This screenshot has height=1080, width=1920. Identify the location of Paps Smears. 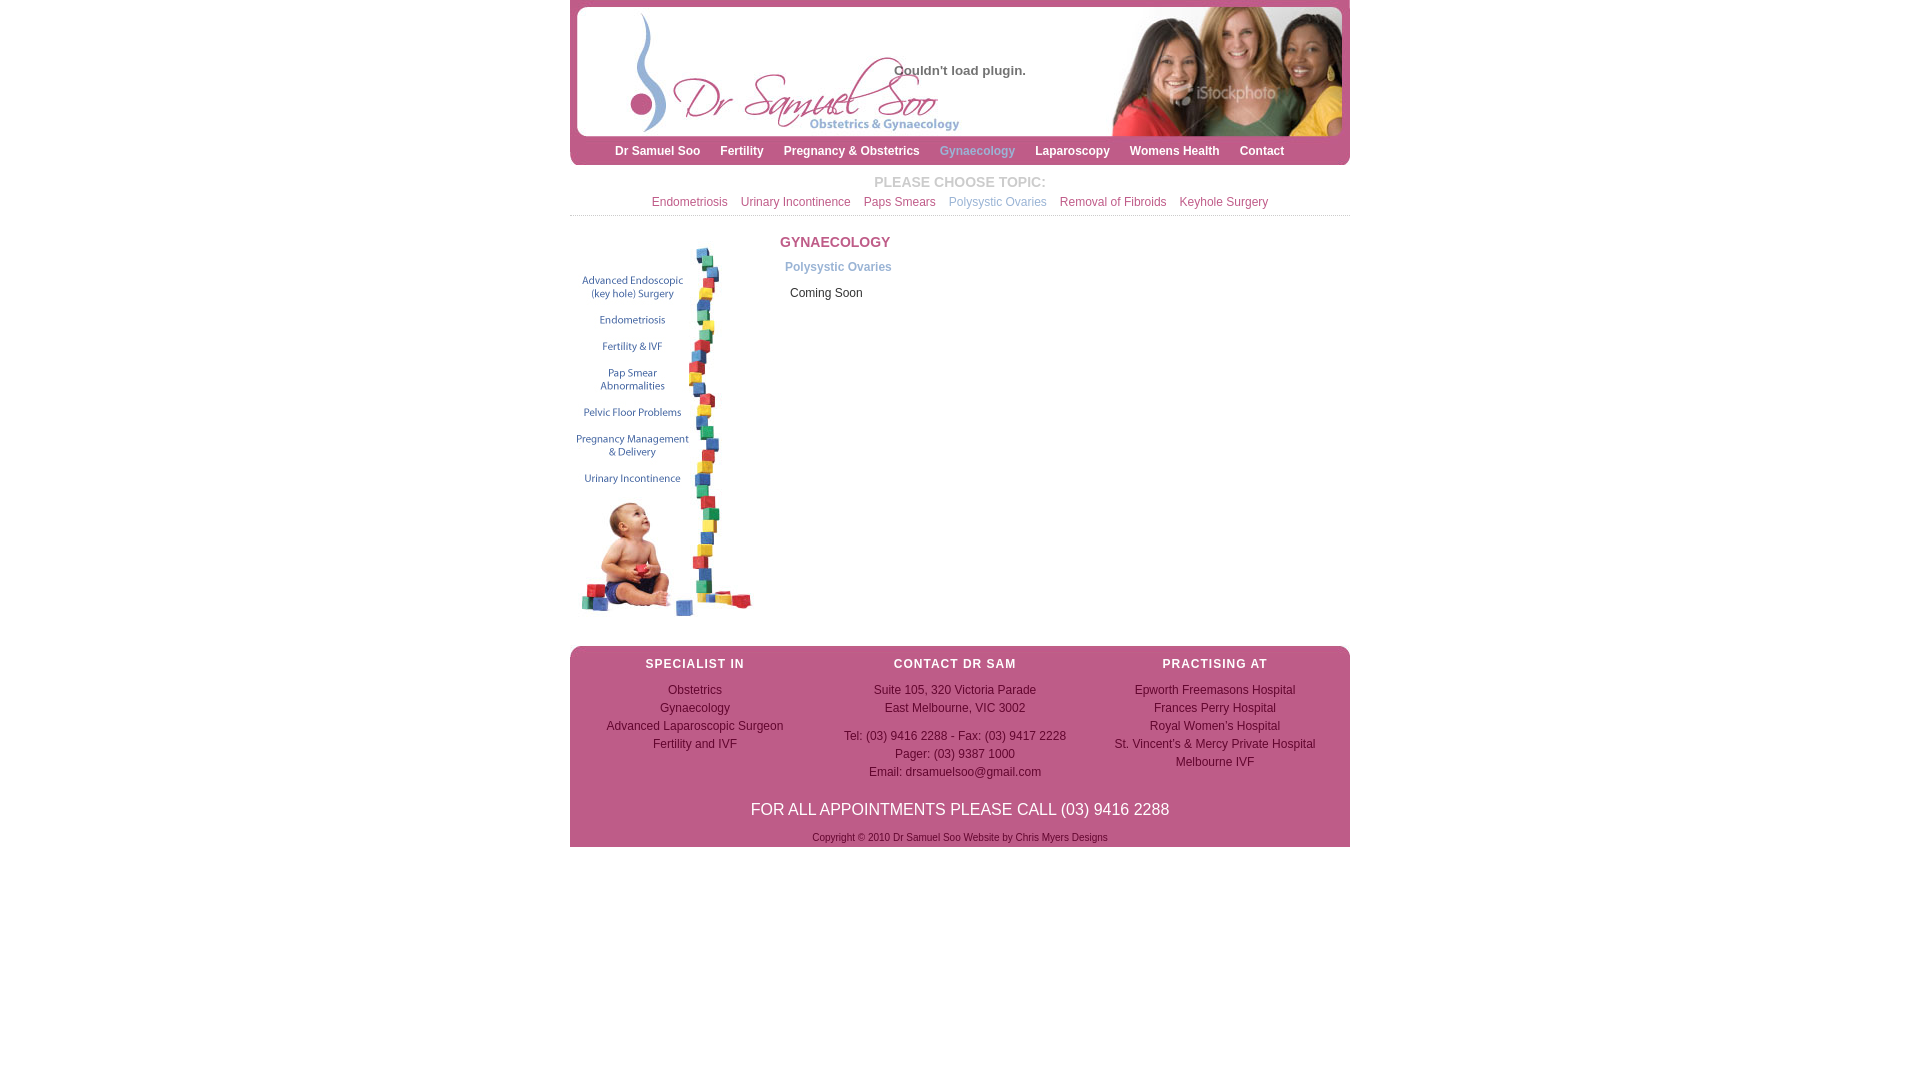
(900, 202).